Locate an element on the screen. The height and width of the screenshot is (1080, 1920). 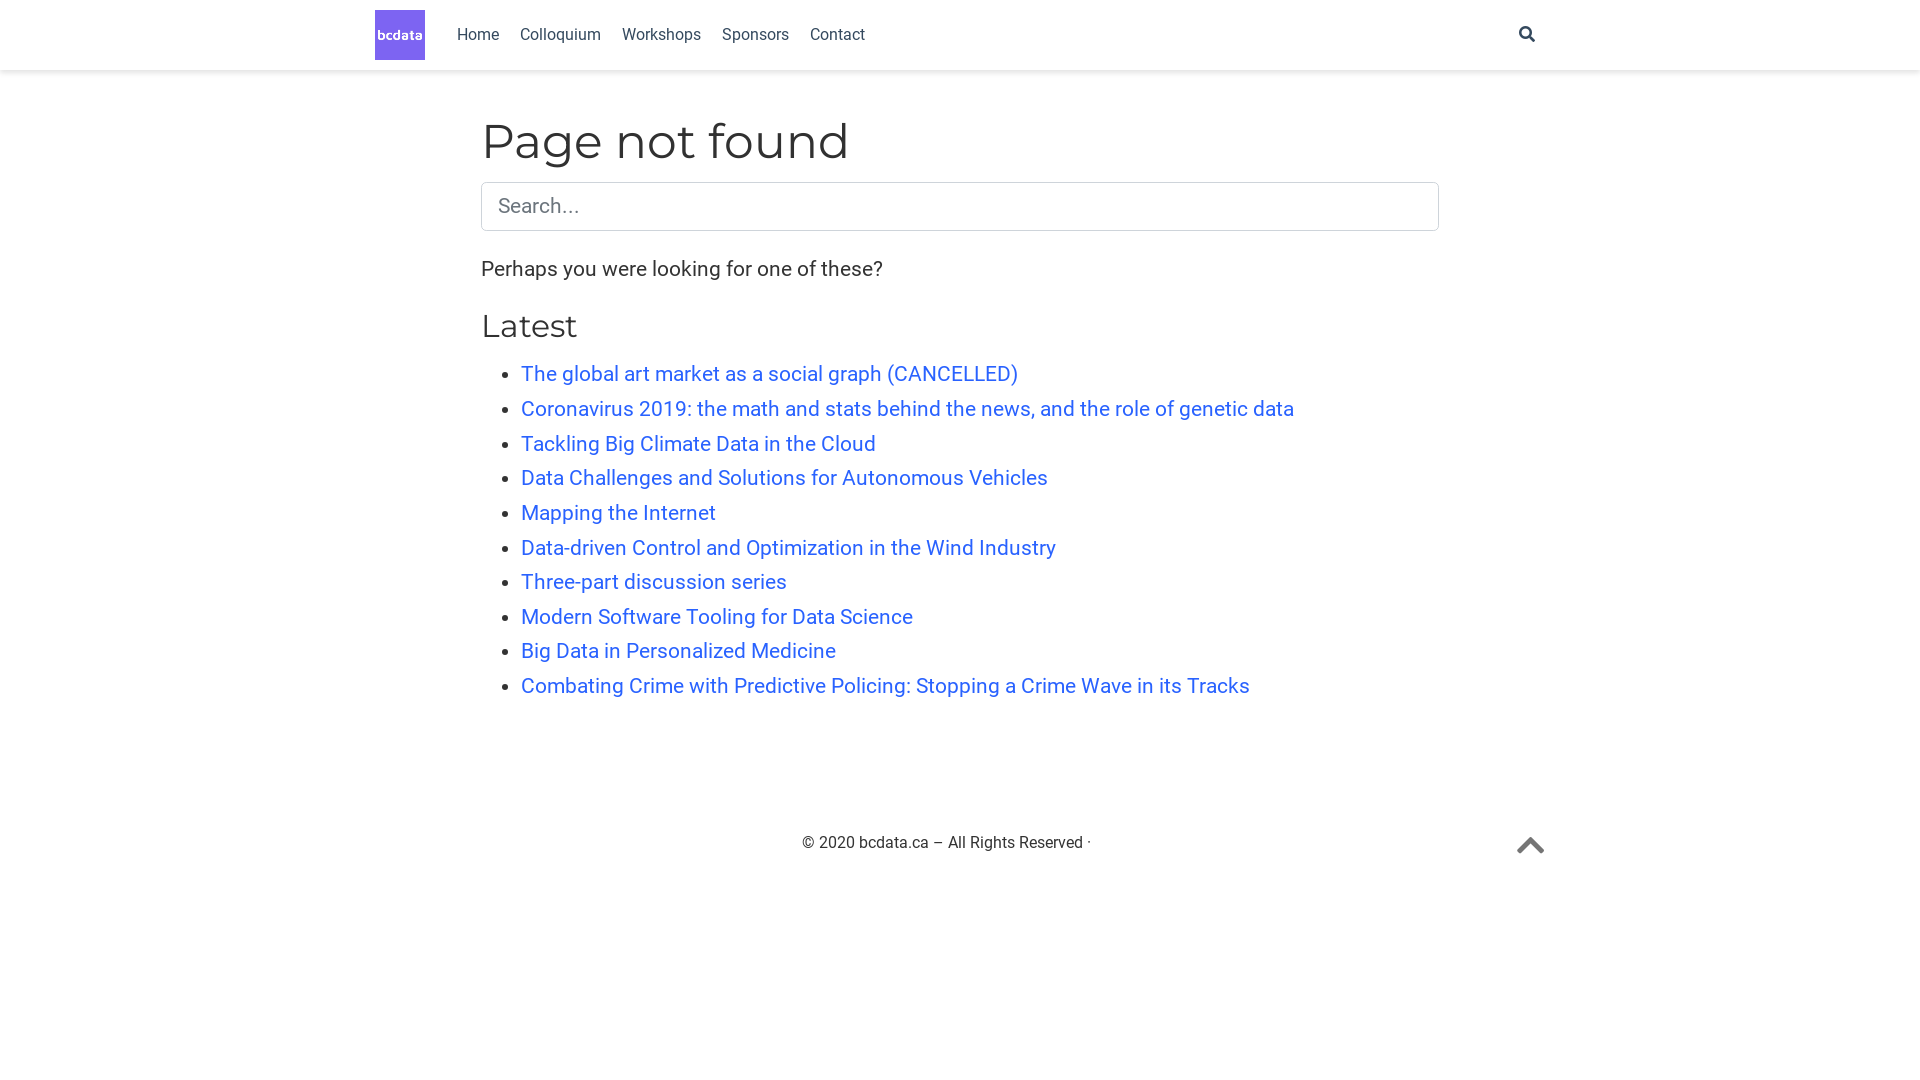
Sponsors is located at coordinates (755, 35).